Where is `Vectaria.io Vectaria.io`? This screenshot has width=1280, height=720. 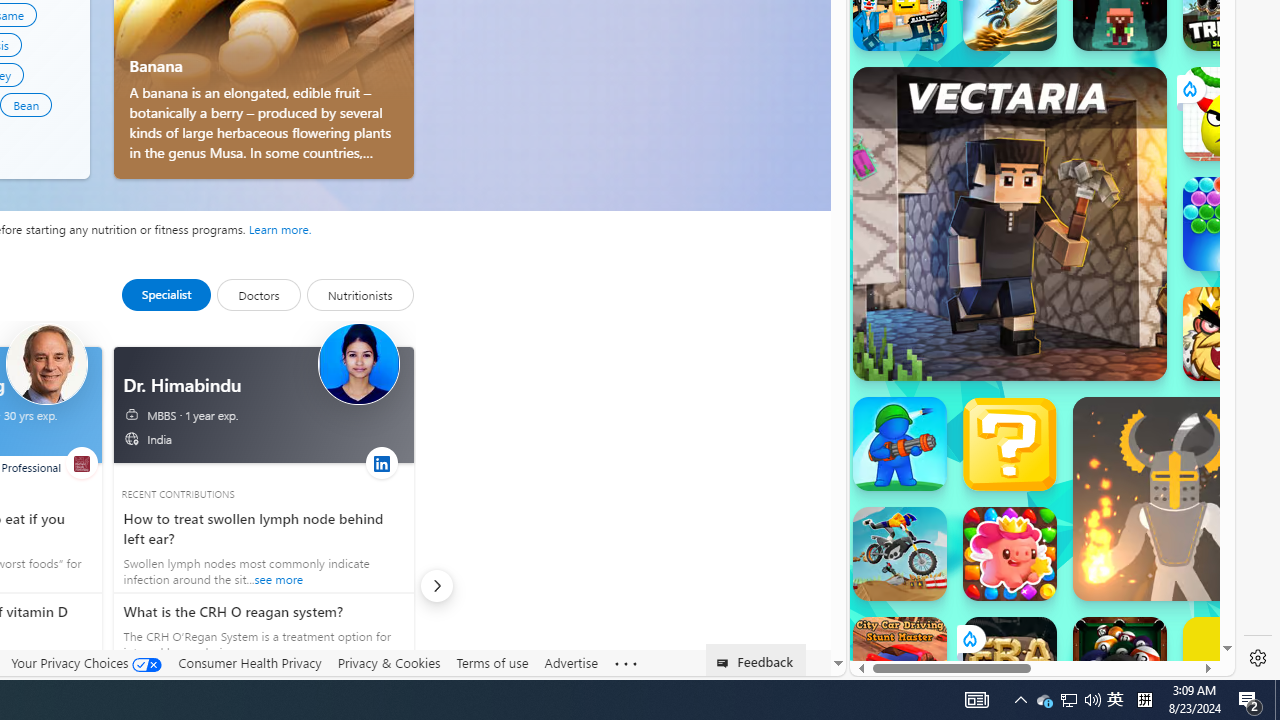
Vectaria.io Vectaria.io is located at coordinates (1010, 223).